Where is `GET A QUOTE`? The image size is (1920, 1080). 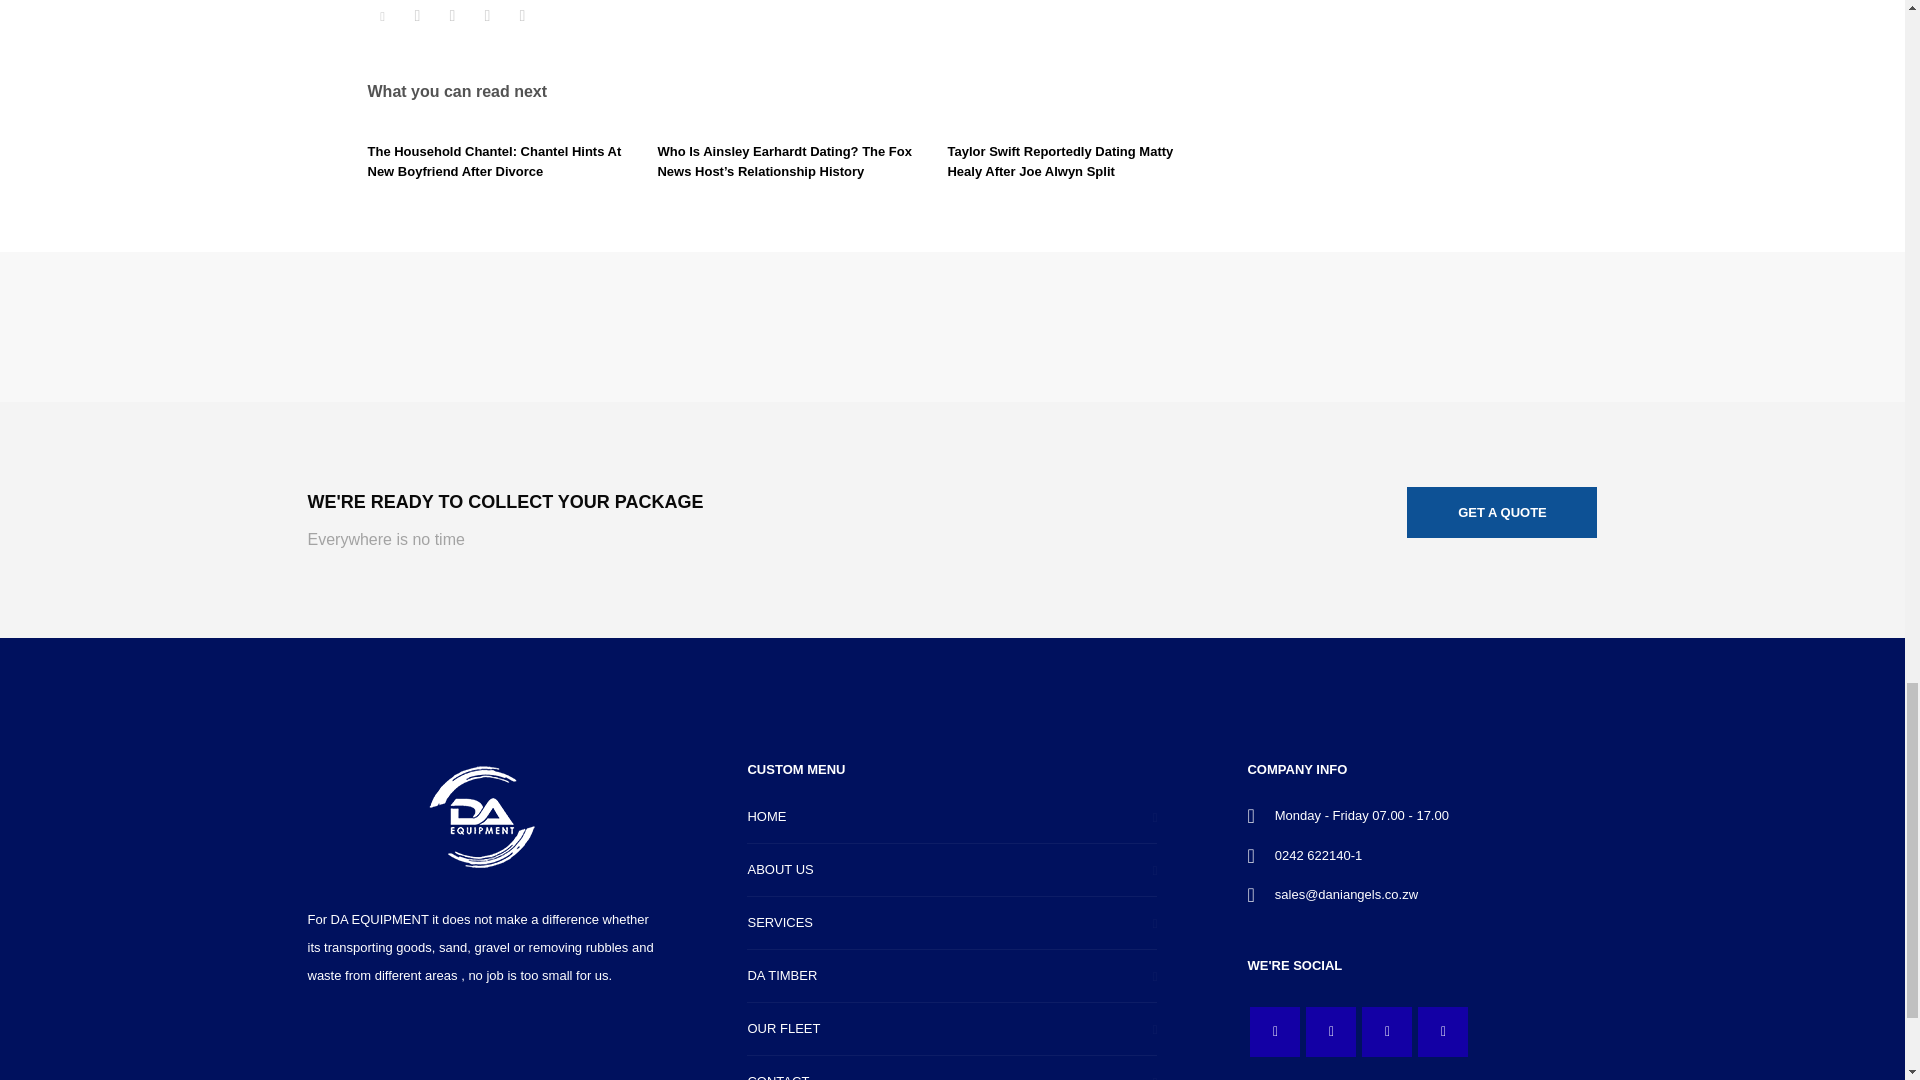 GET A QUOTE is located at coordinates (1502, 512).